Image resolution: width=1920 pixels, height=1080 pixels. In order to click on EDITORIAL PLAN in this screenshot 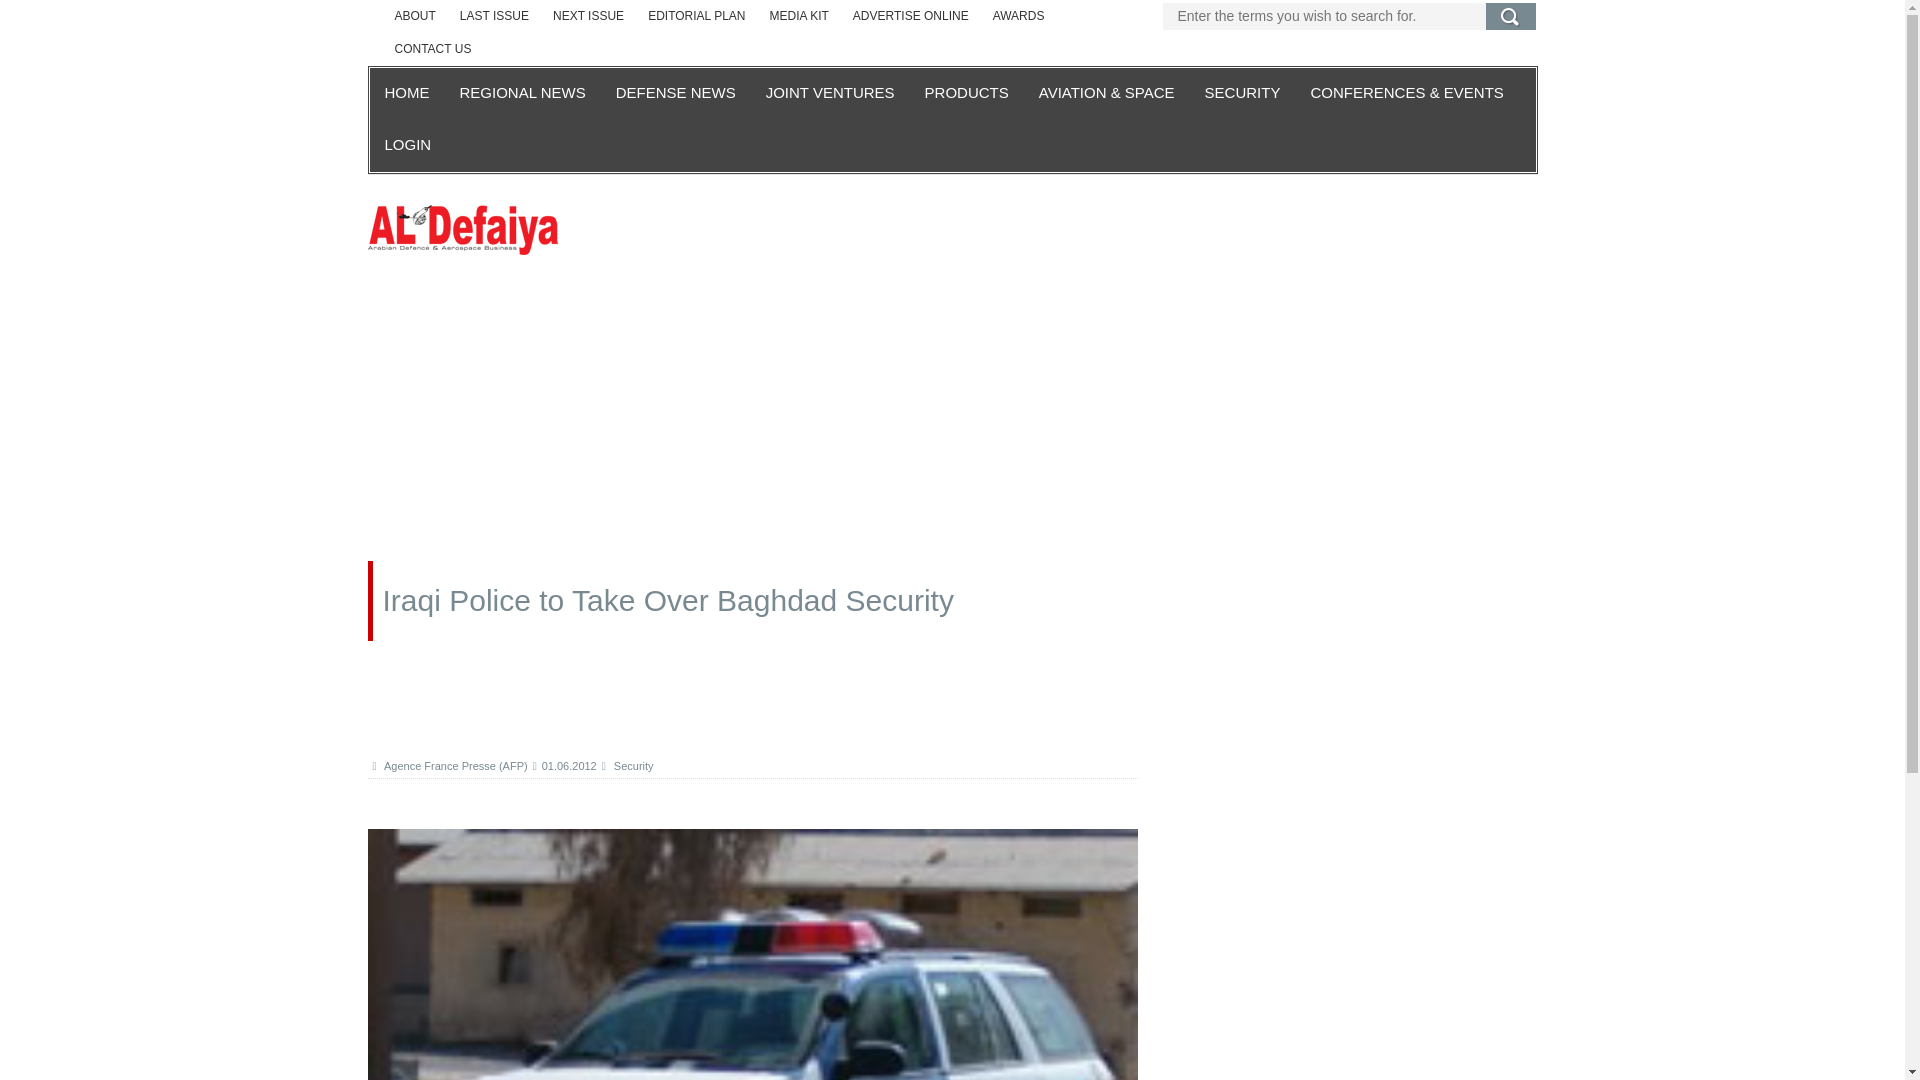, I will do `click(696, 16)`.